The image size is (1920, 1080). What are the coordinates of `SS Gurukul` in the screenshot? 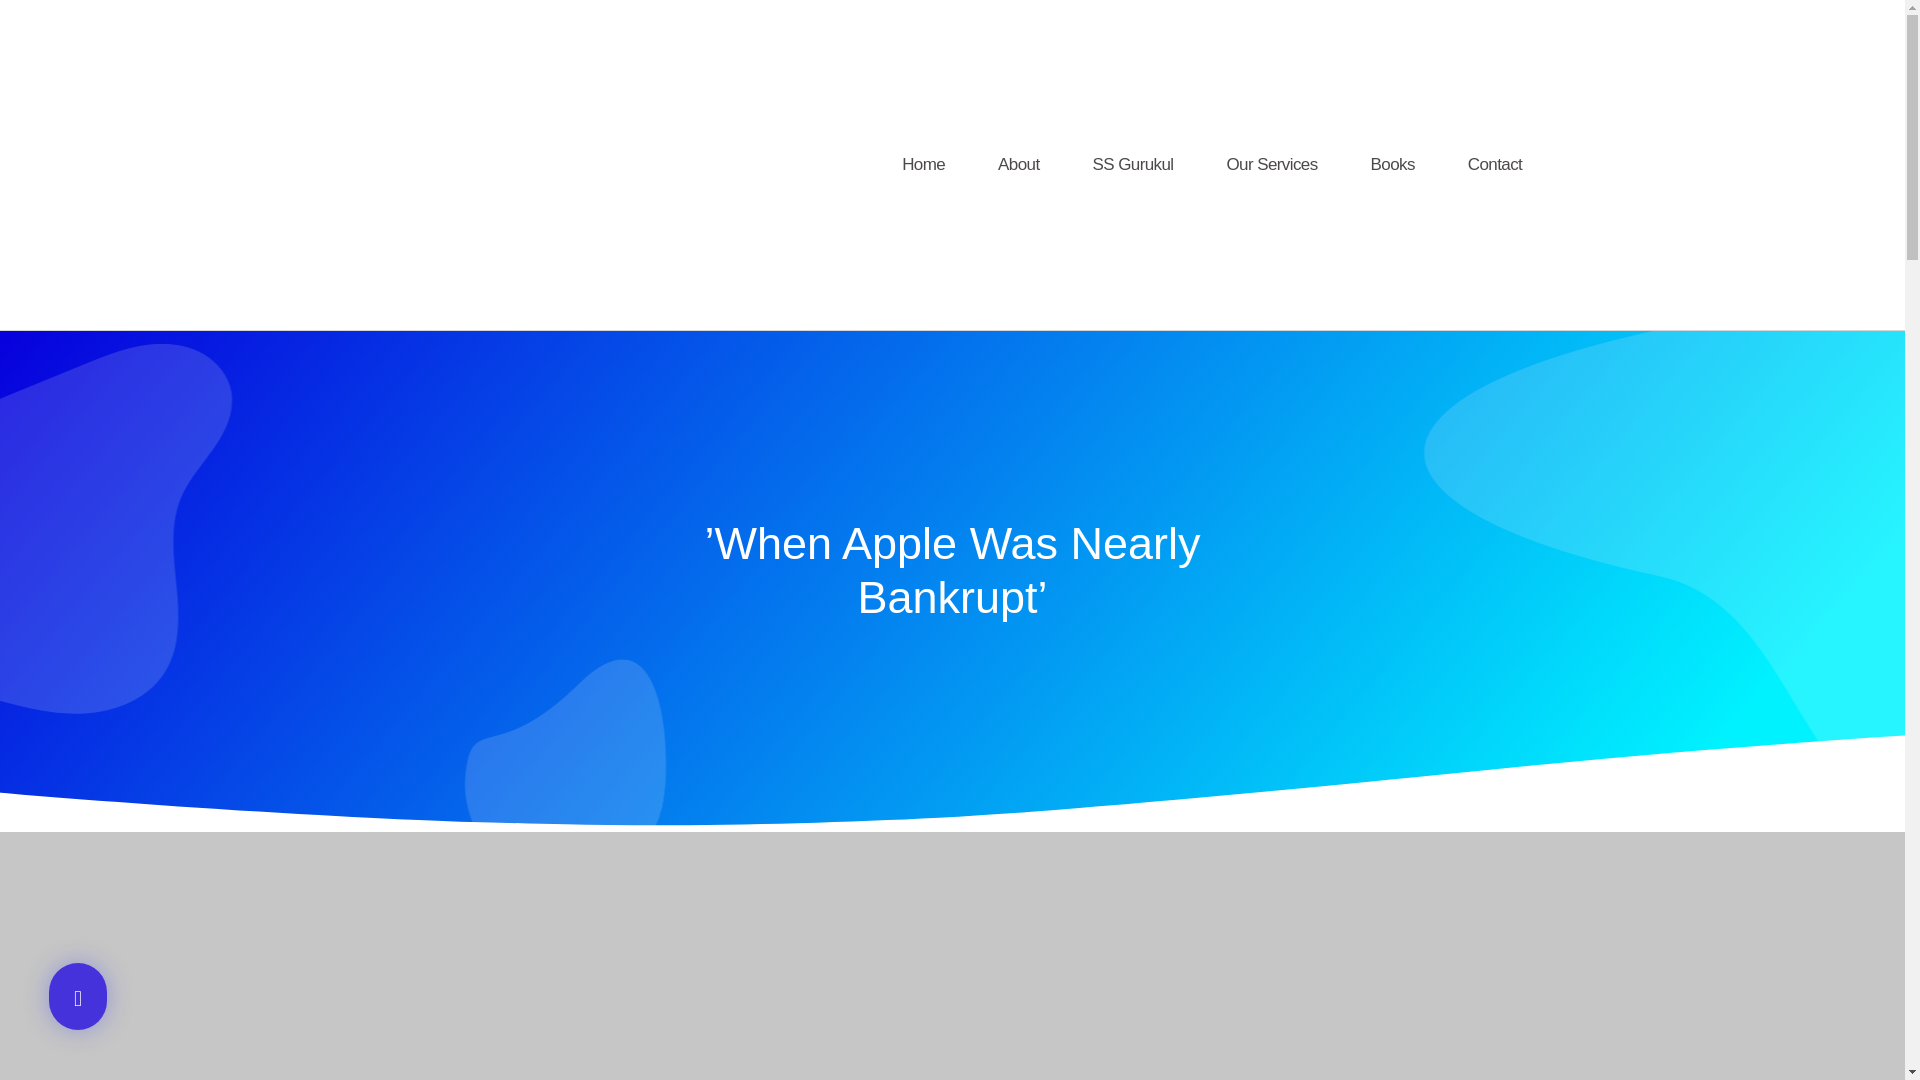 It's located at (1132, 164).